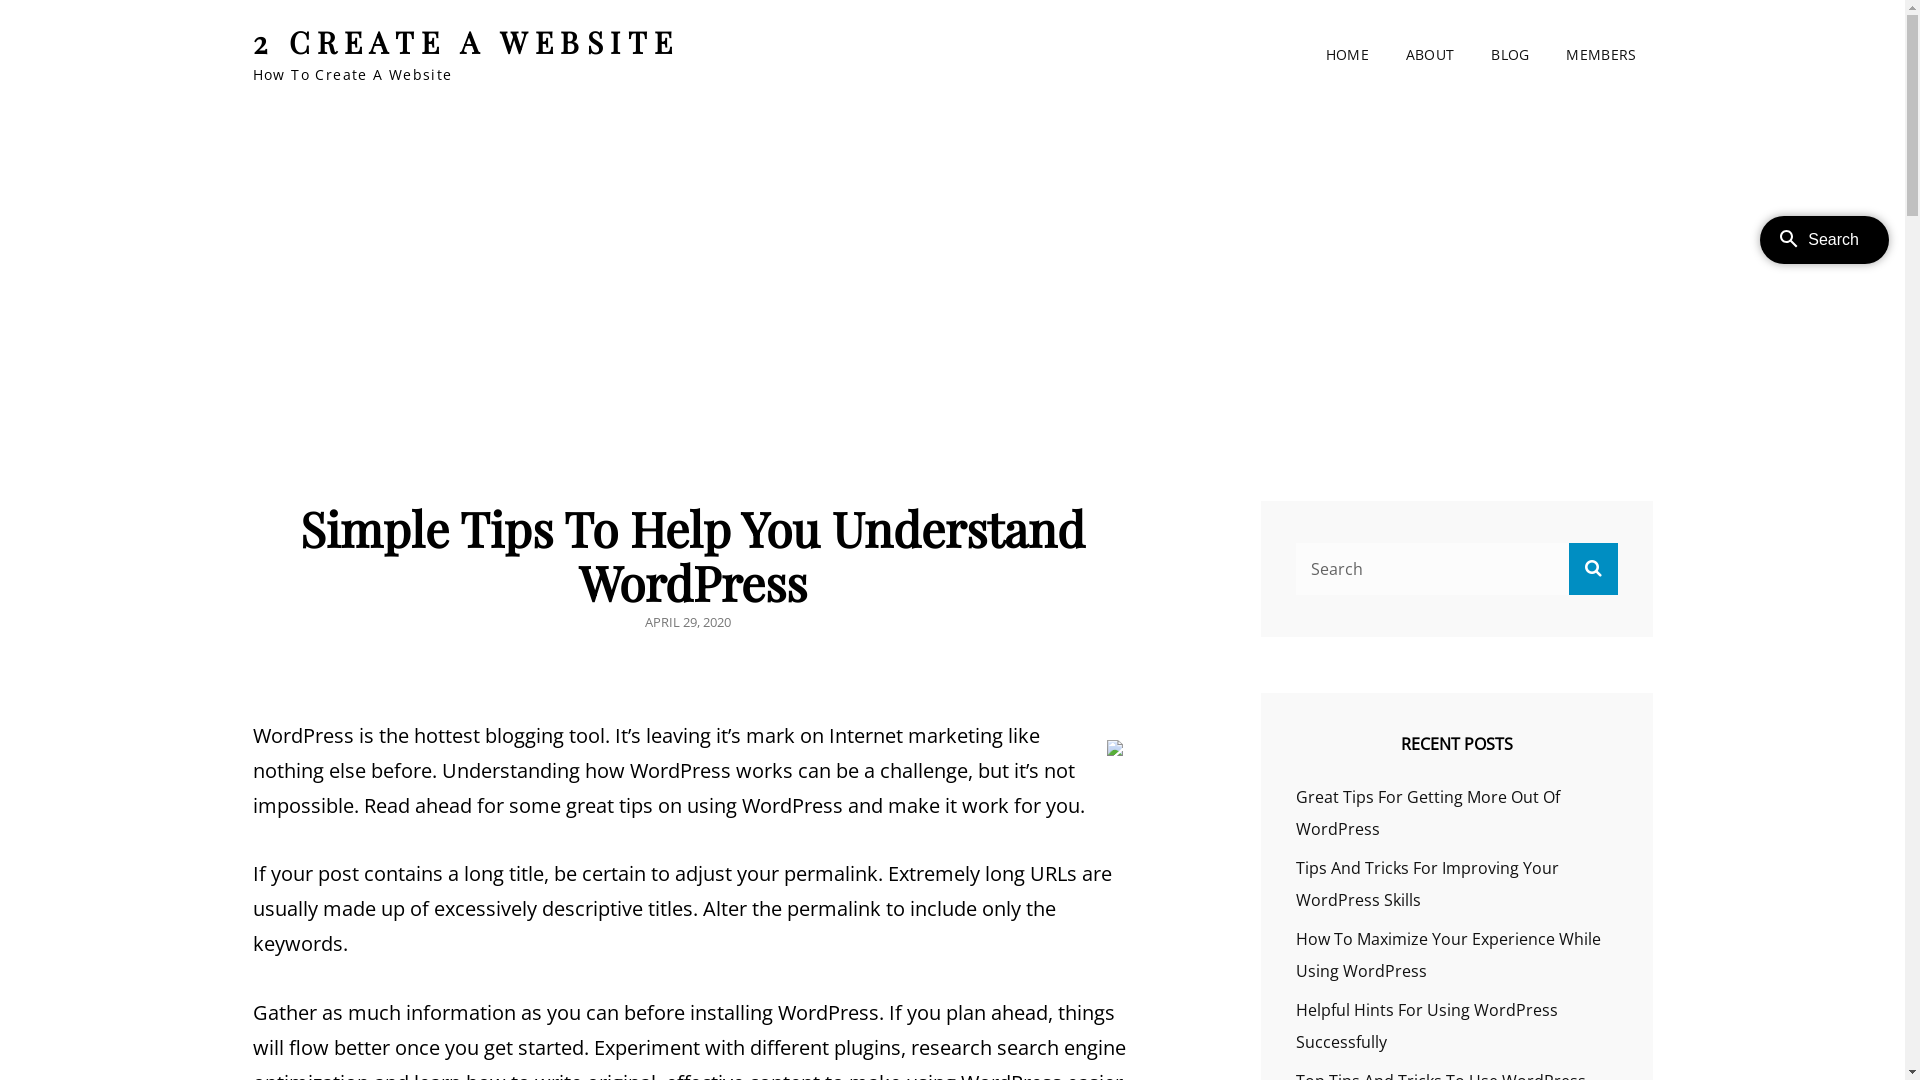 The width and height of the screenshot is (1920, 1080). I want to click on Tips And Tricks For Improving Your WordPress Skills, so click(1428, 884).